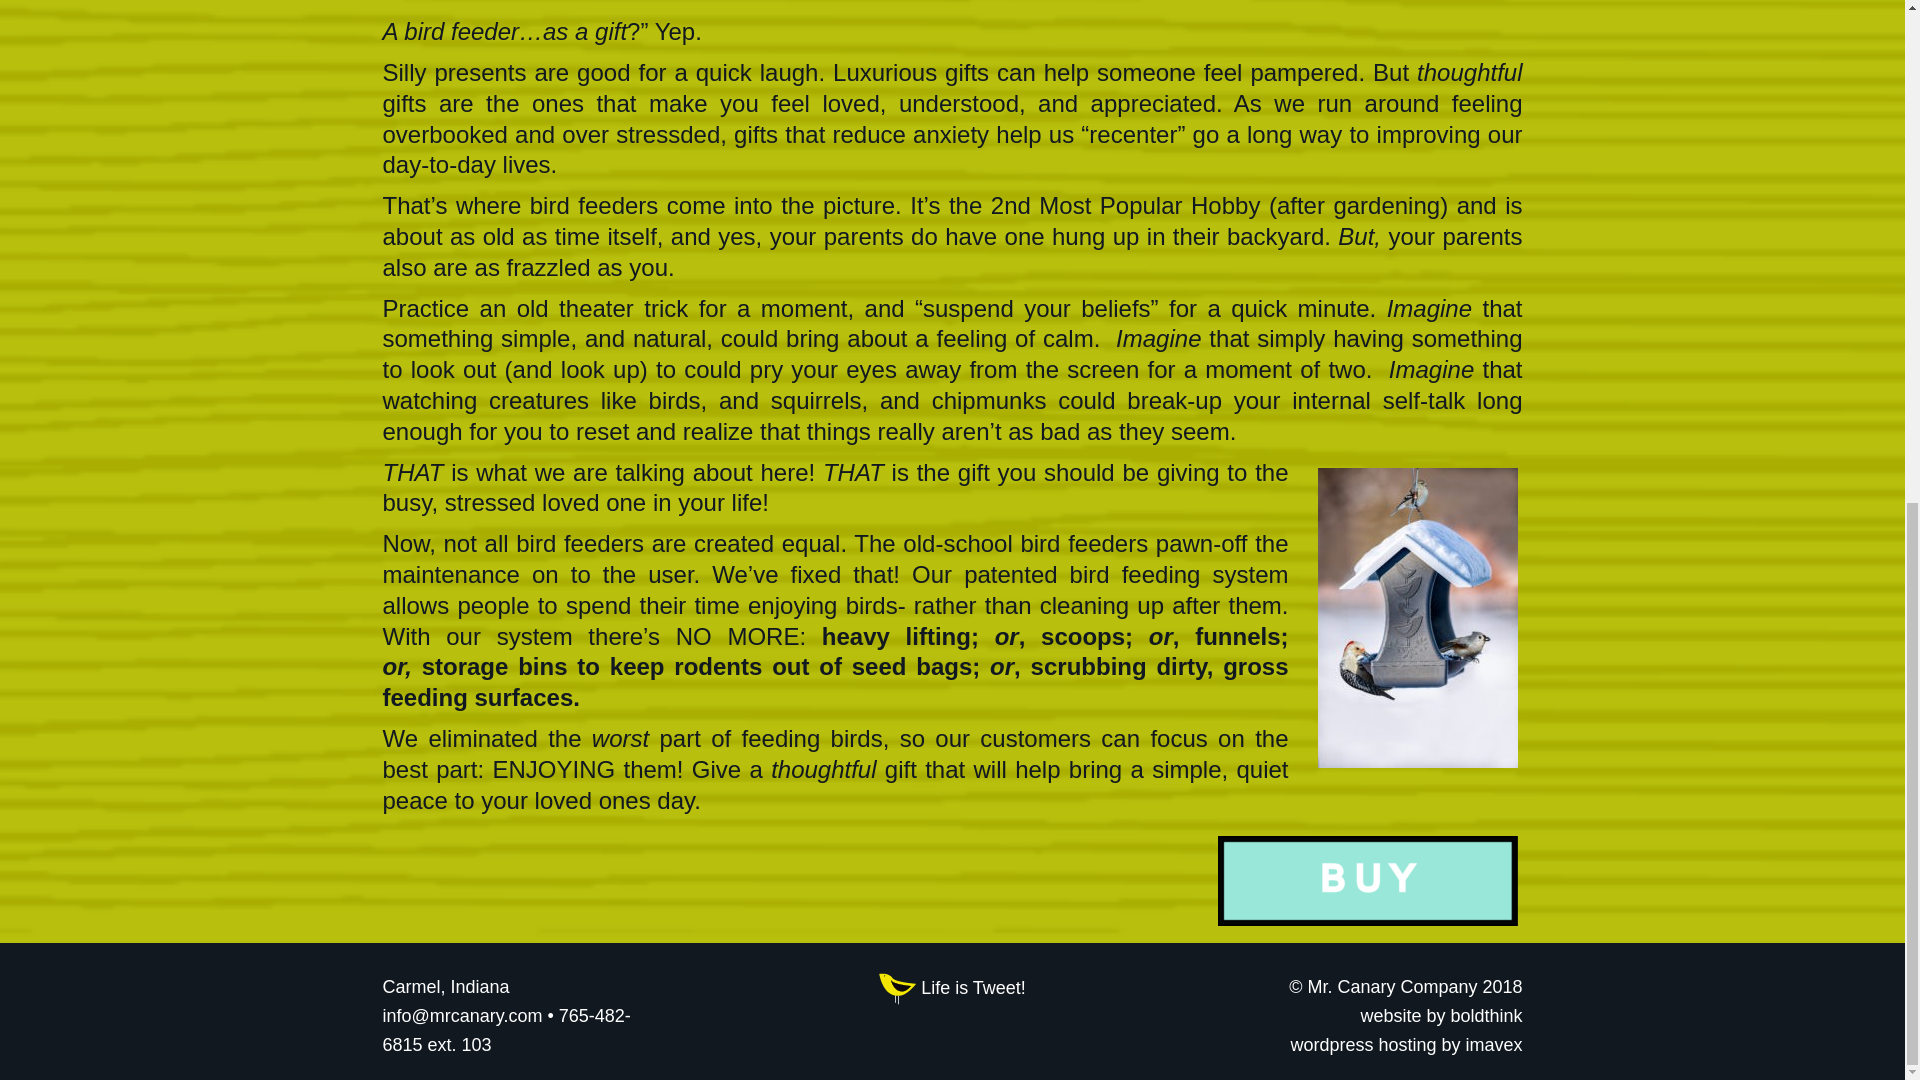  What do you see at coordinates (1406, 1044) in the screenshot?
I see `wordpress hosting by imavex` at bounding box center [1406, 1044].